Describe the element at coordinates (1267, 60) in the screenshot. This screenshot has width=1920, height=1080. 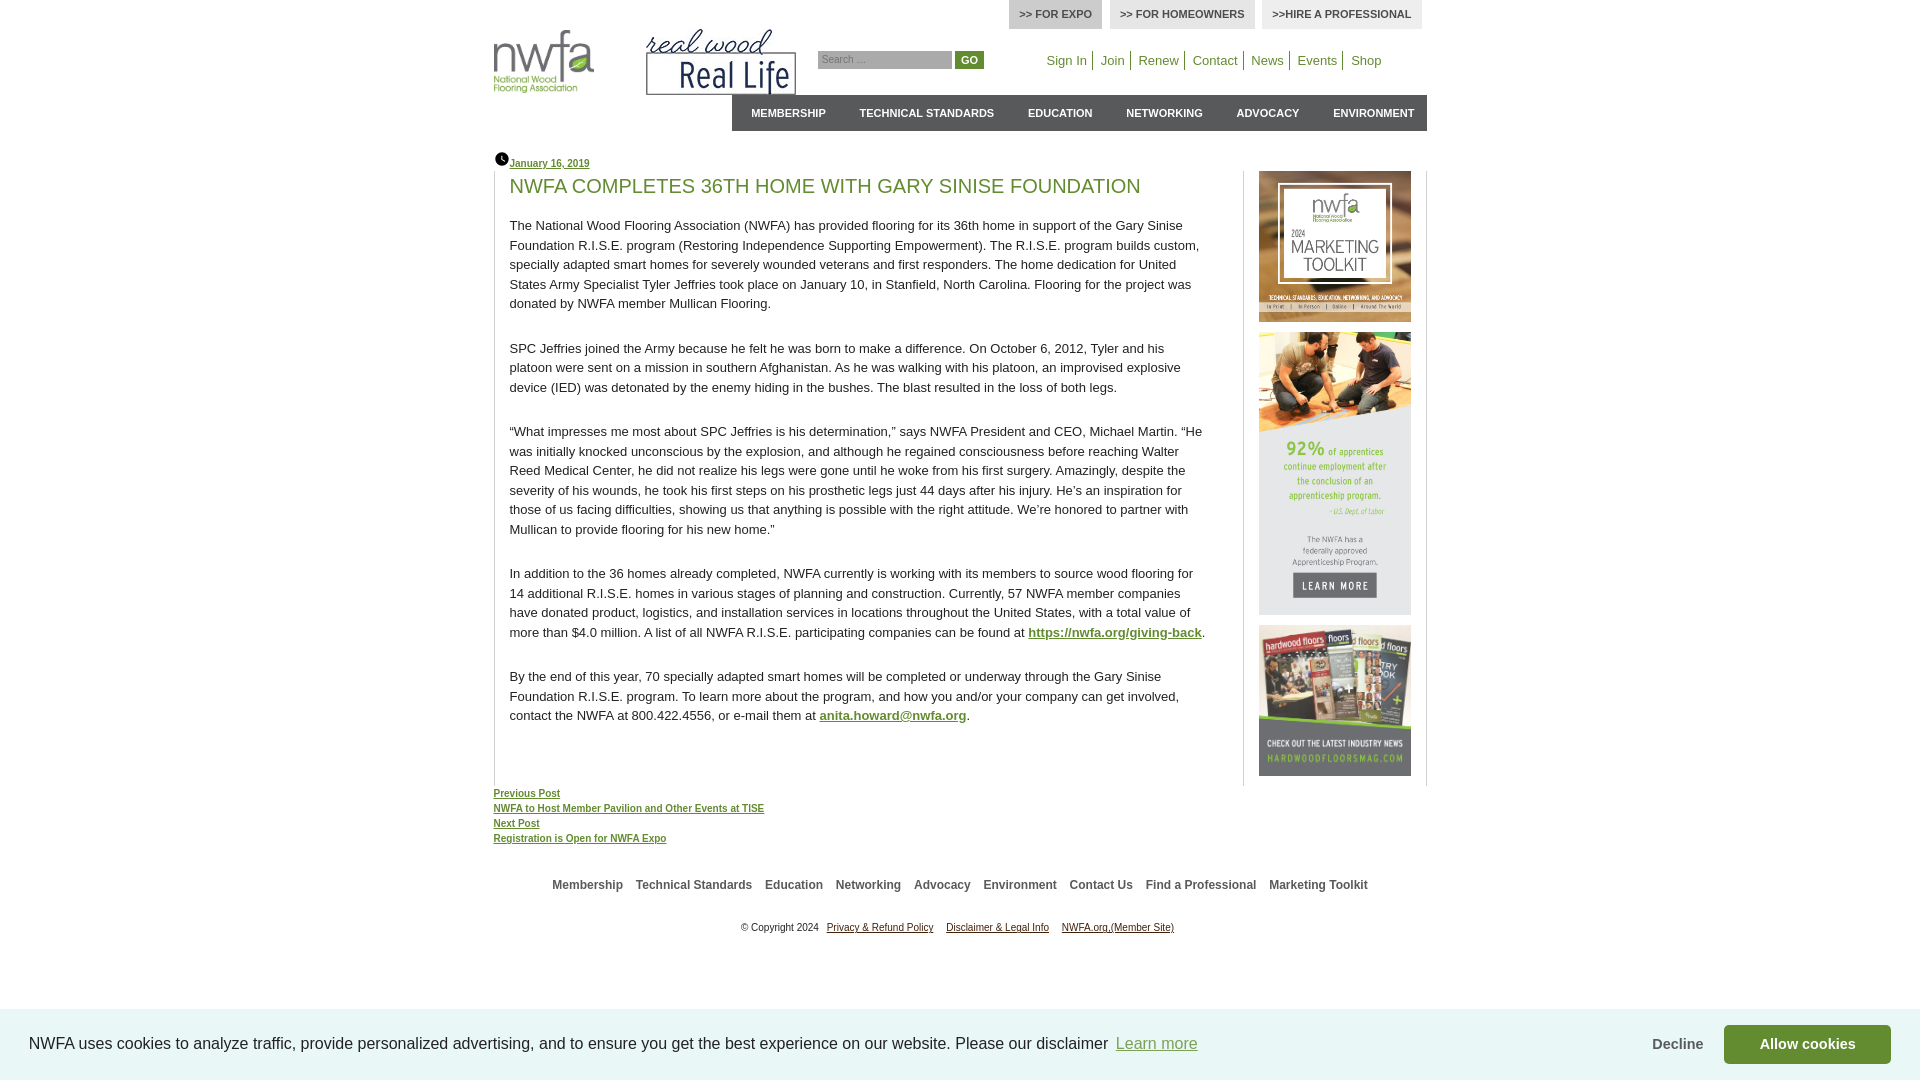
I see `News` at that location.